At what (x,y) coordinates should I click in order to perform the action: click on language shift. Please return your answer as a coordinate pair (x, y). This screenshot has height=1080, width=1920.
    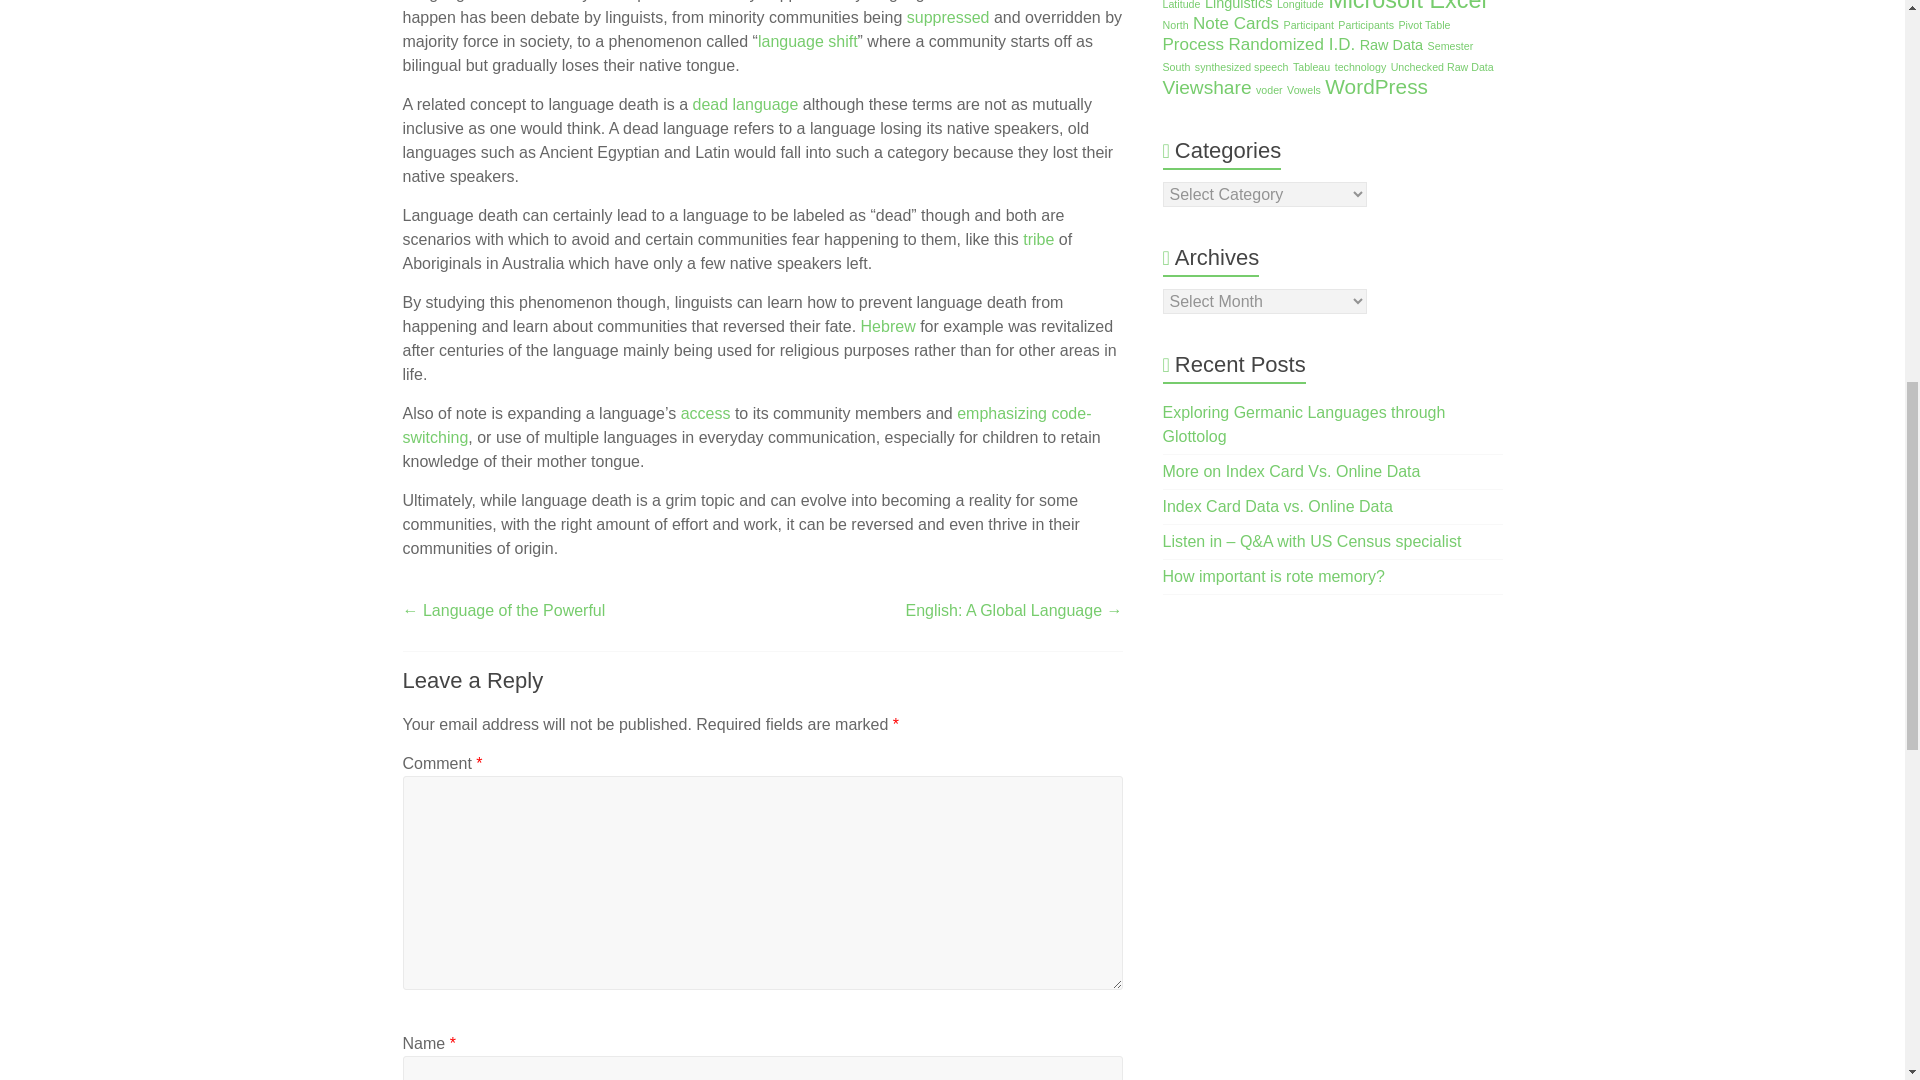
    Looking at the image, I should click on (808, 41).